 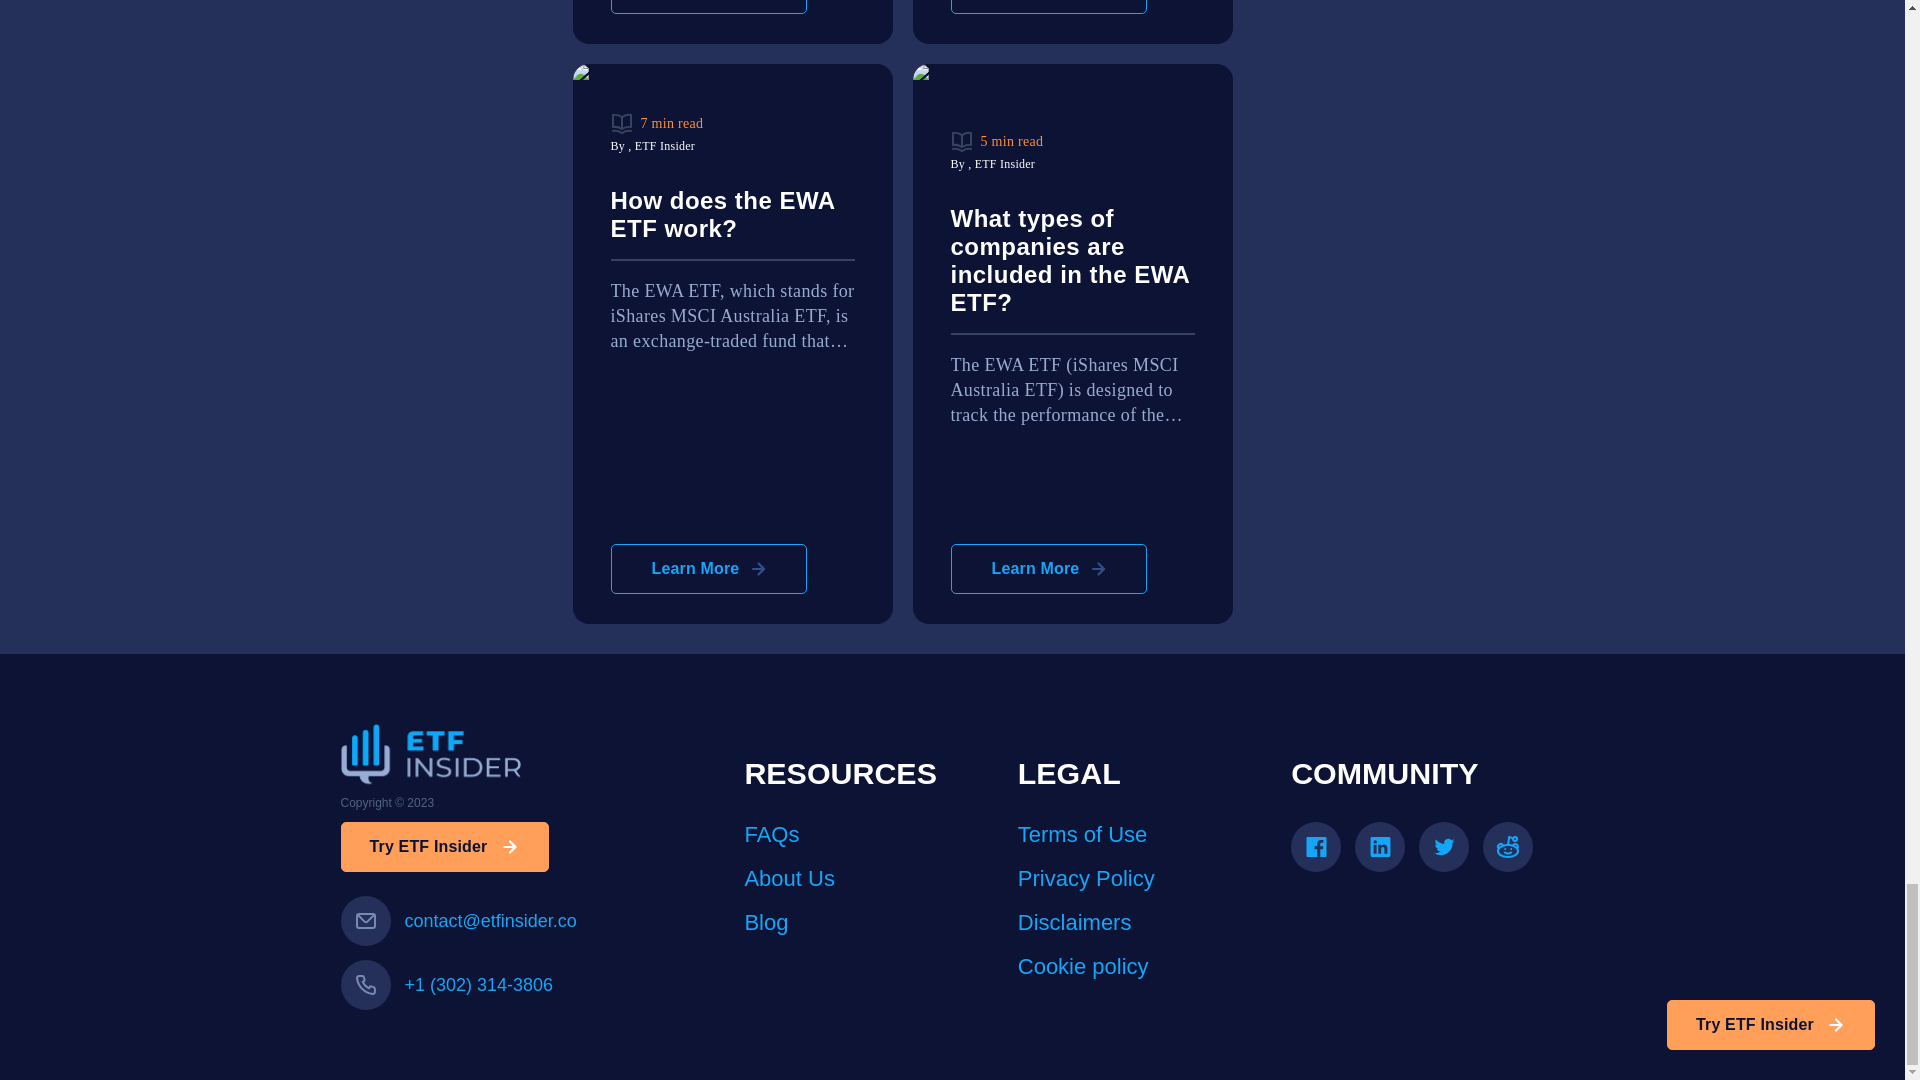 I want to click on Learn More, so click(x=708, y=7).